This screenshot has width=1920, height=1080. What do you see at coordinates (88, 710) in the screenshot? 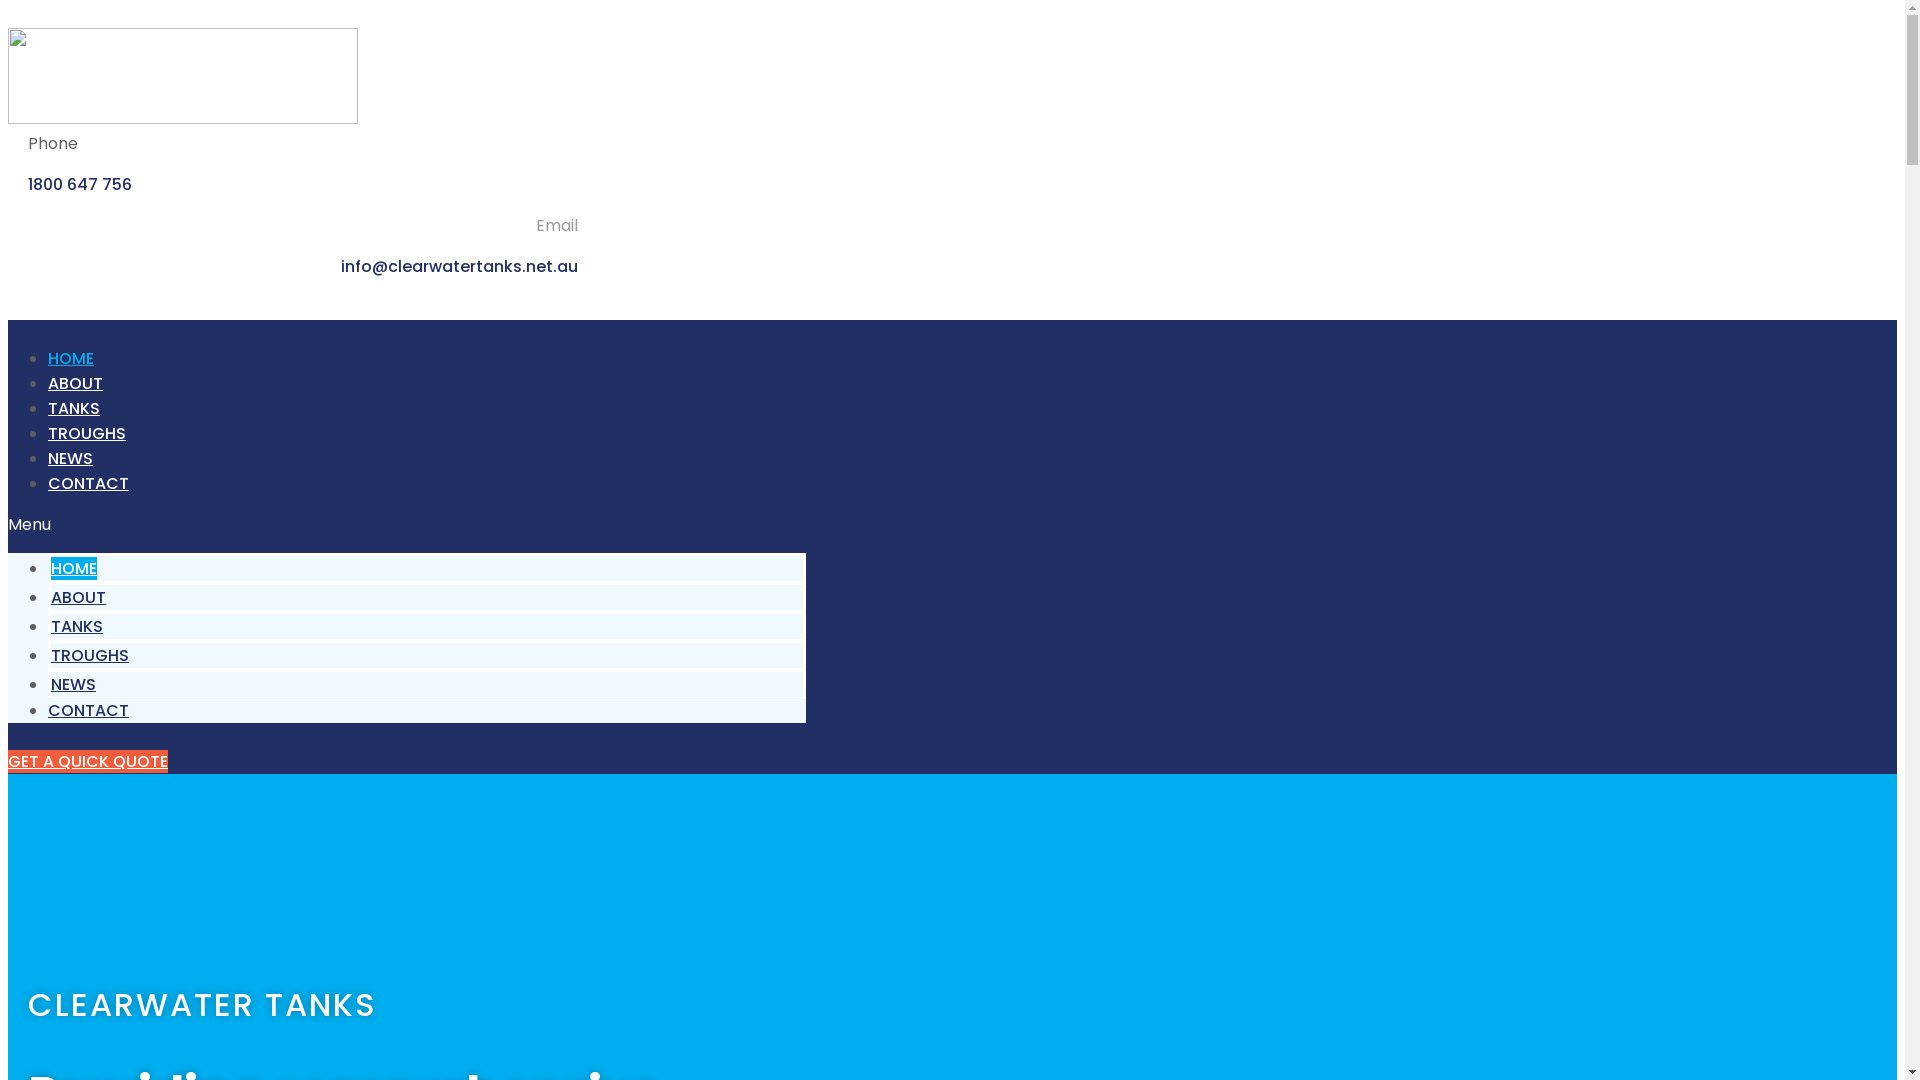
I see `CONTACT` at bounding box center [88, 710].